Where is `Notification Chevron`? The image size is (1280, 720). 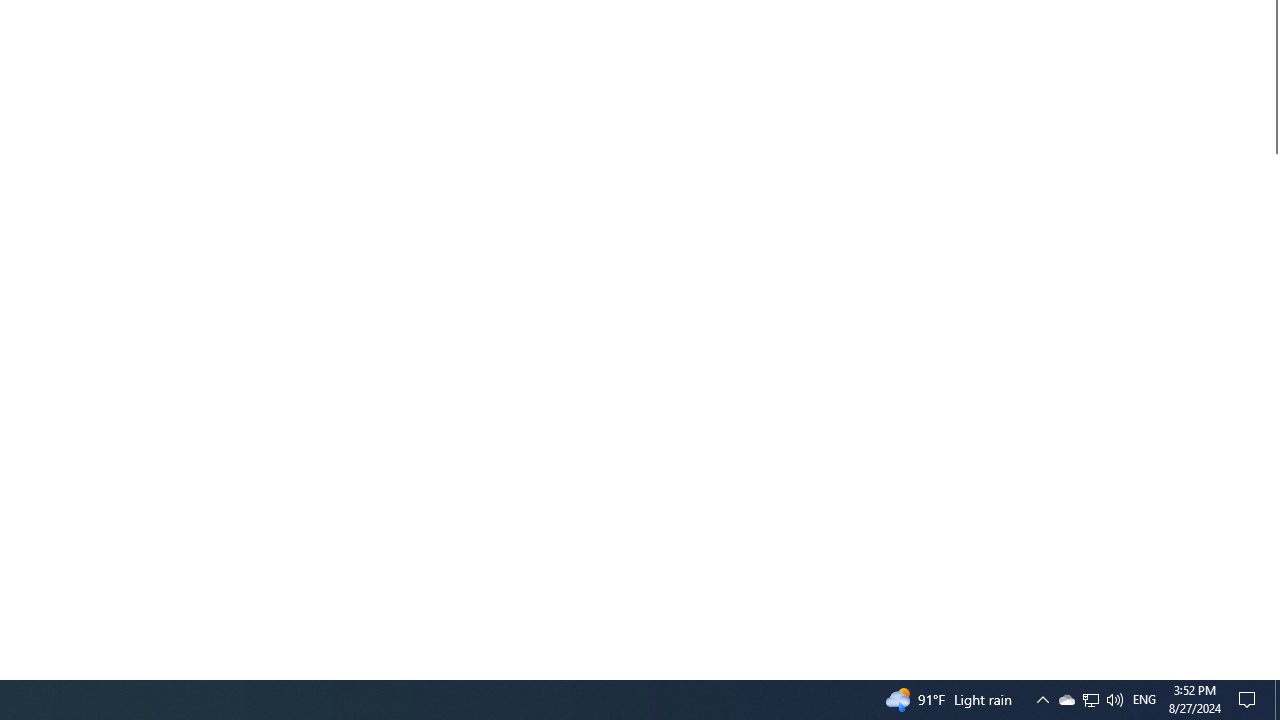
Notification Chevron is located at coordinates (1090, 700).